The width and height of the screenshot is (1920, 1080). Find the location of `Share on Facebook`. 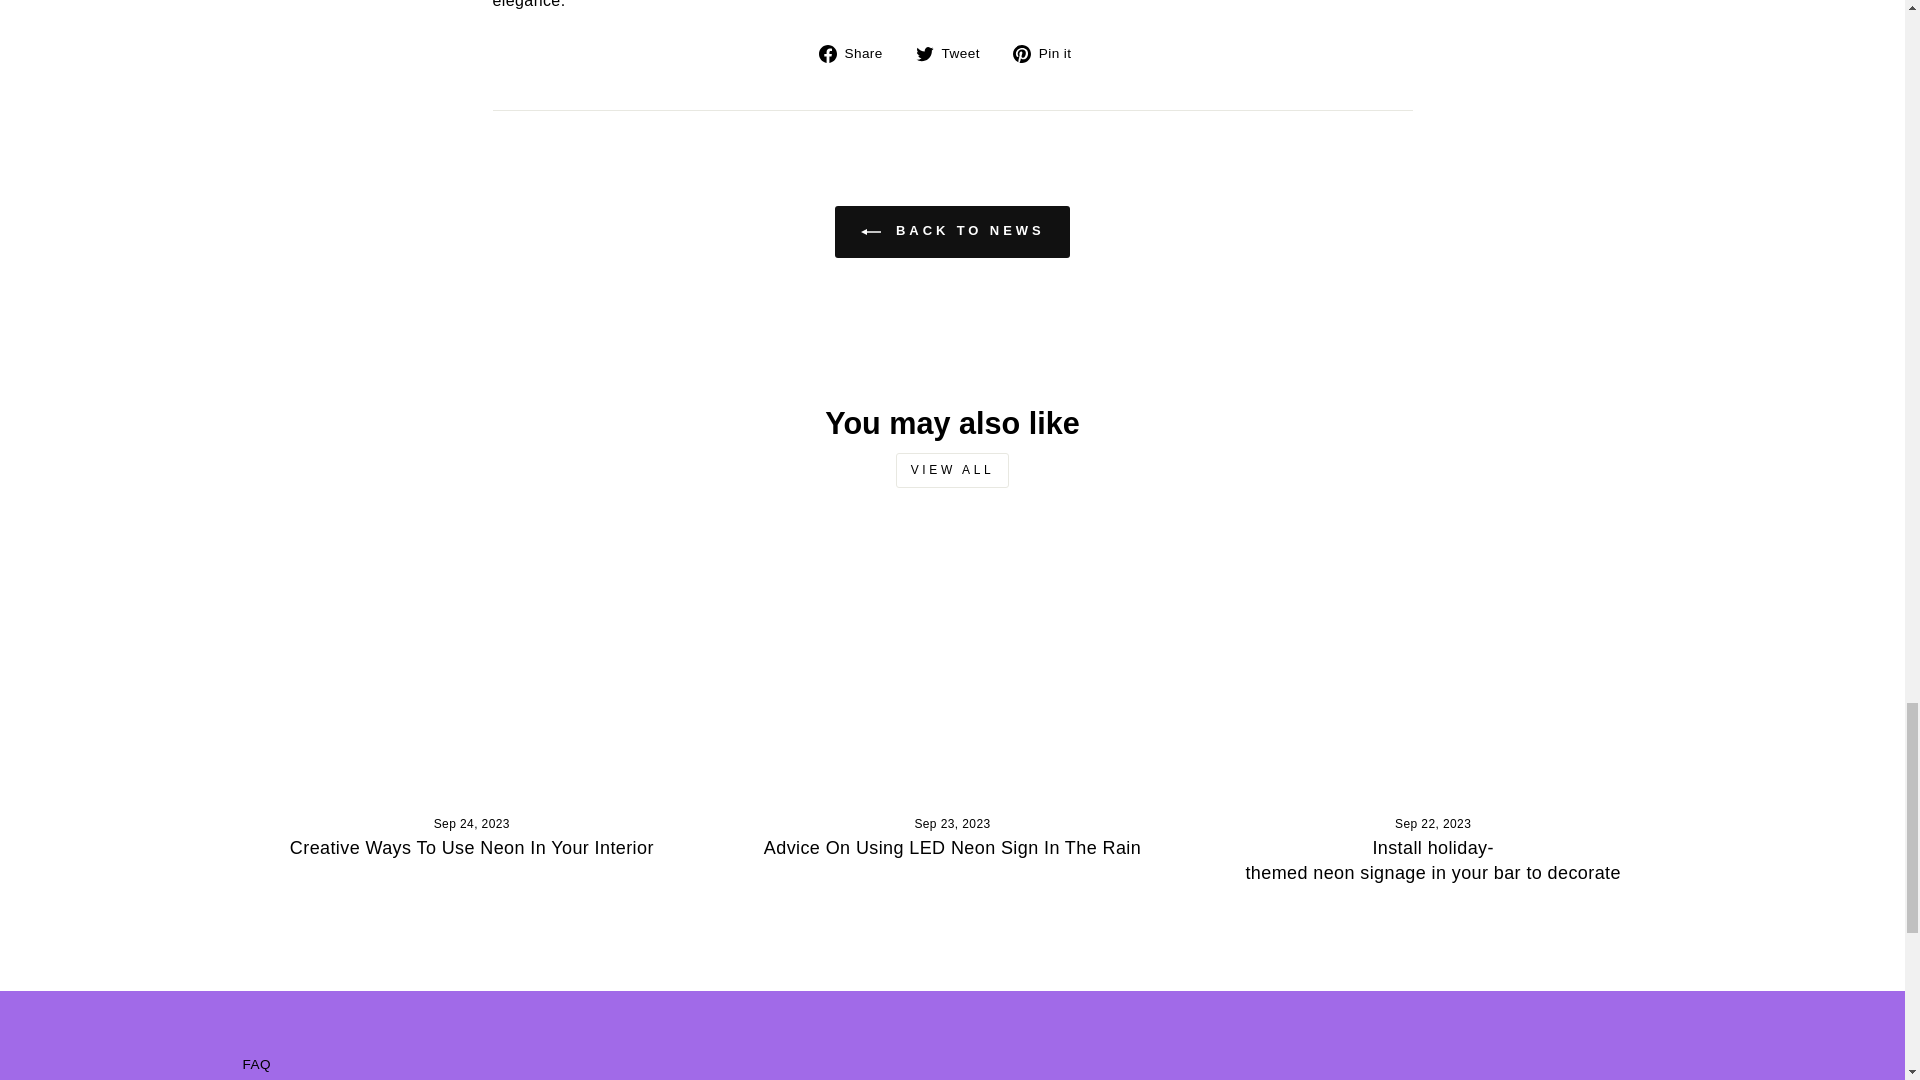

Share on Facebook is located at coordinates (858, 52).